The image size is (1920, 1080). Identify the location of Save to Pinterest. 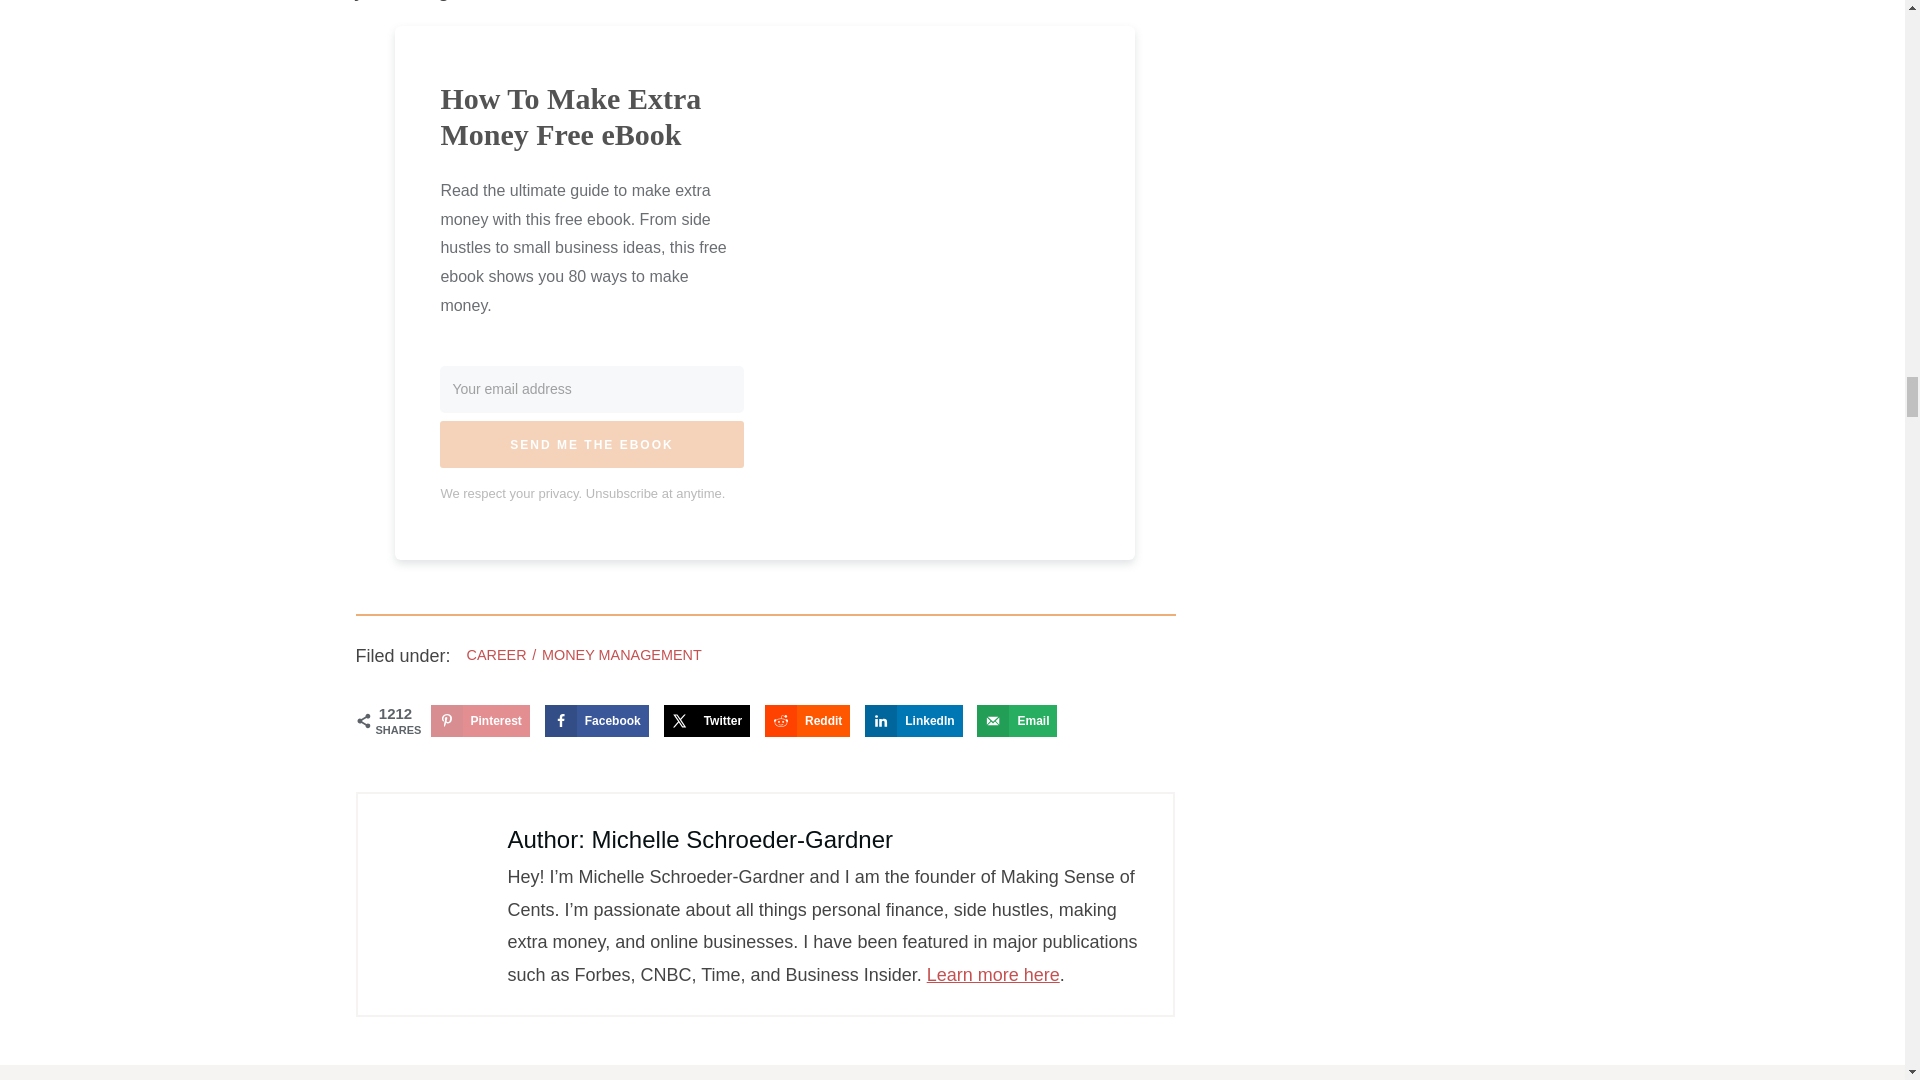
(480, 720).